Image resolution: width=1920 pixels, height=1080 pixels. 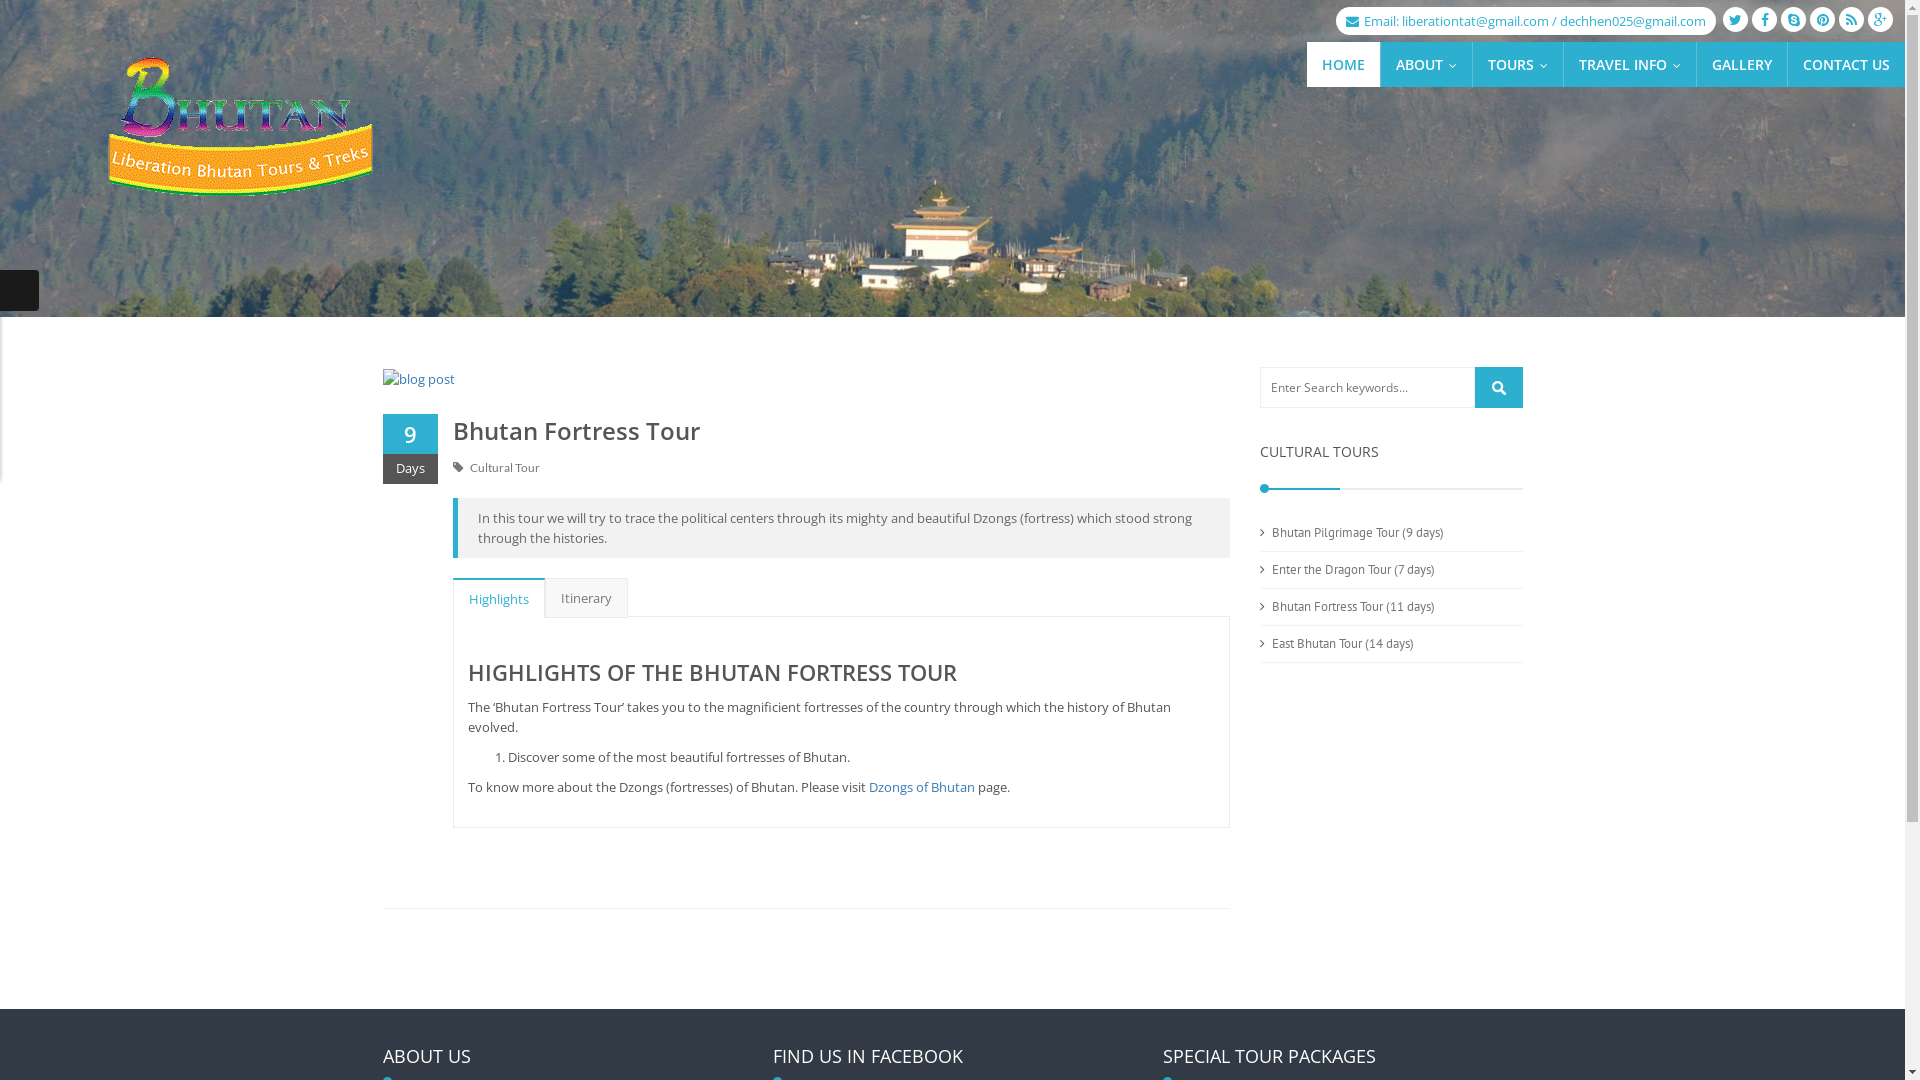 I want to click on Bhutan Fortress Tour (11 days), so click(x=1354, y=606).